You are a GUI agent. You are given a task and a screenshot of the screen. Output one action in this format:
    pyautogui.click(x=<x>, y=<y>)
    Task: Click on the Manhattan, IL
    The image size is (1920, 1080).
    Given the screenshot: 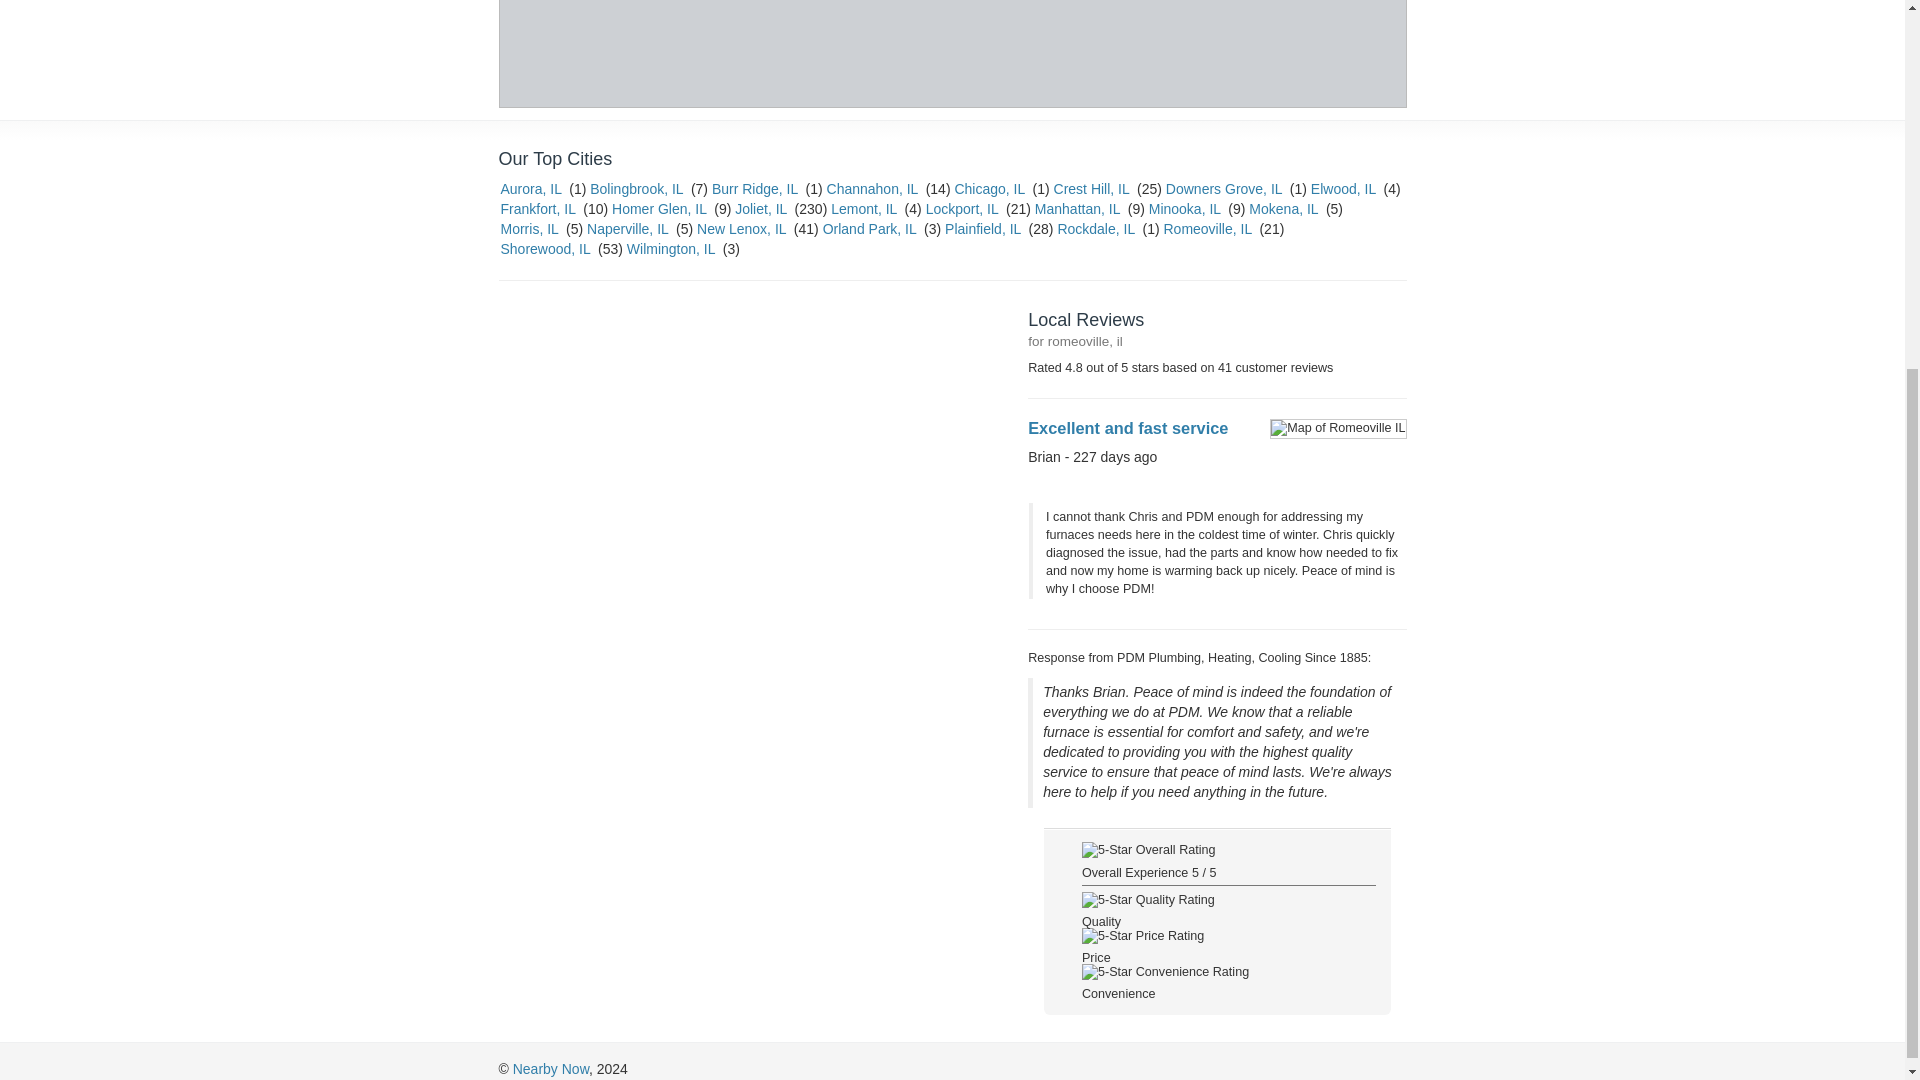 What is the action you would take?
    pyautogui.click(x=1076, y=208)
    